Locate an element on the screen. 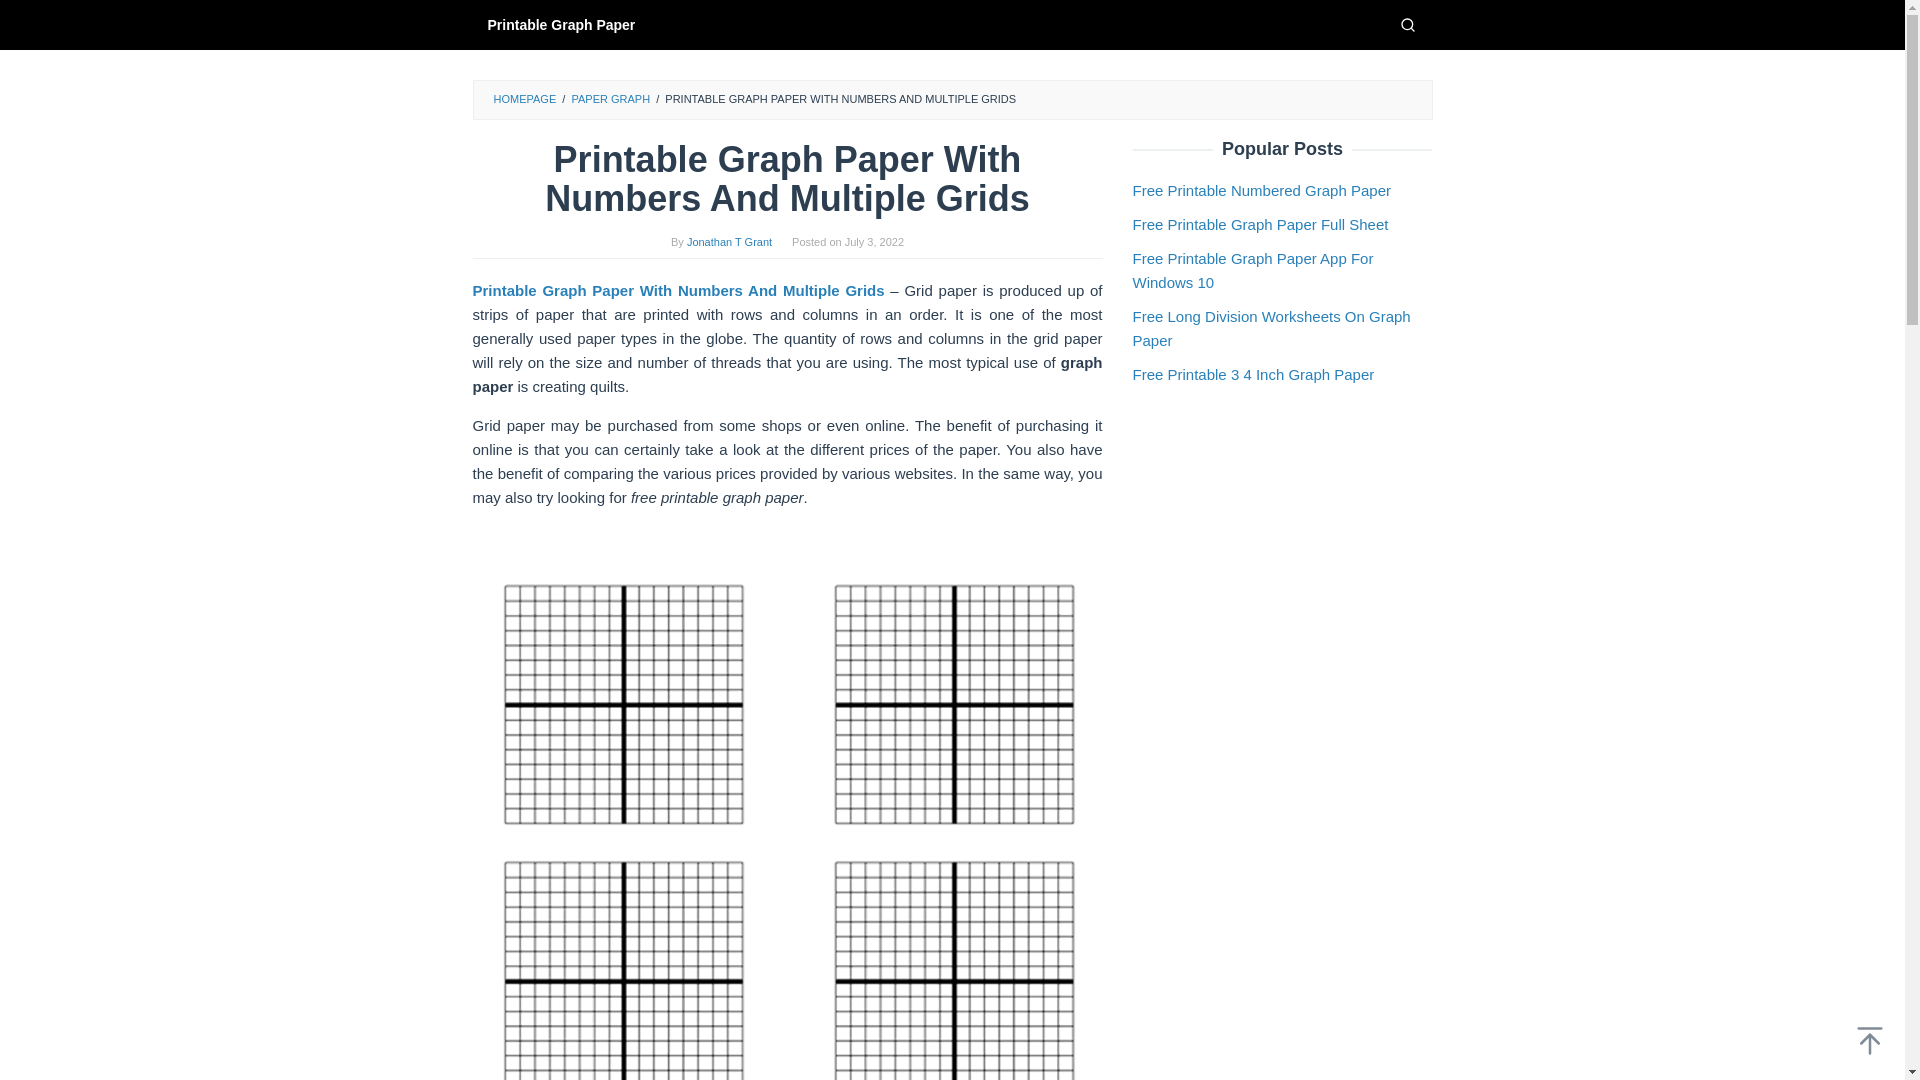  Free Printable Numbered Graph Paper is located at coordinates (1261, 190).